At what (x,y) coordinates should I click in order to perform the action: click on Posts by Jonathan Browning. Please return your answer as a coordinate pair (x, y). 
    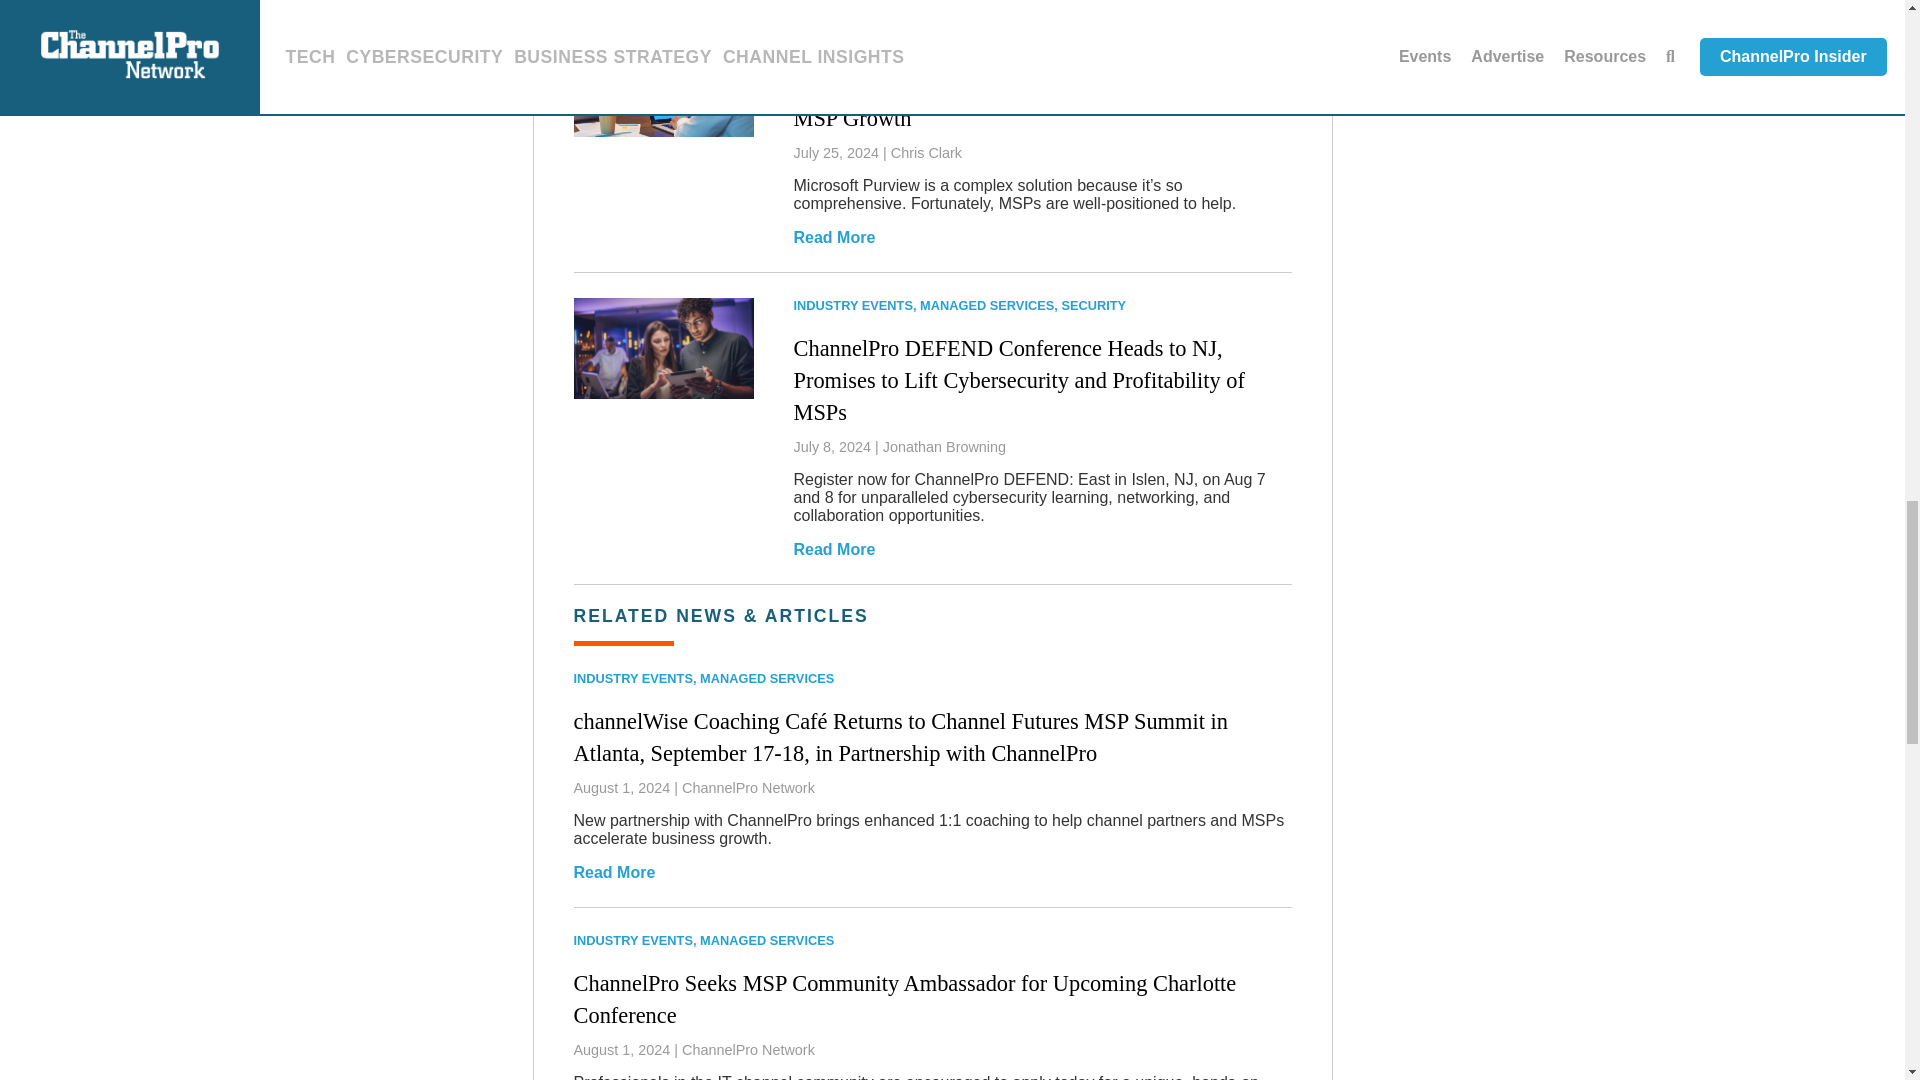
    Looking at the image, I should click on (944, 446).